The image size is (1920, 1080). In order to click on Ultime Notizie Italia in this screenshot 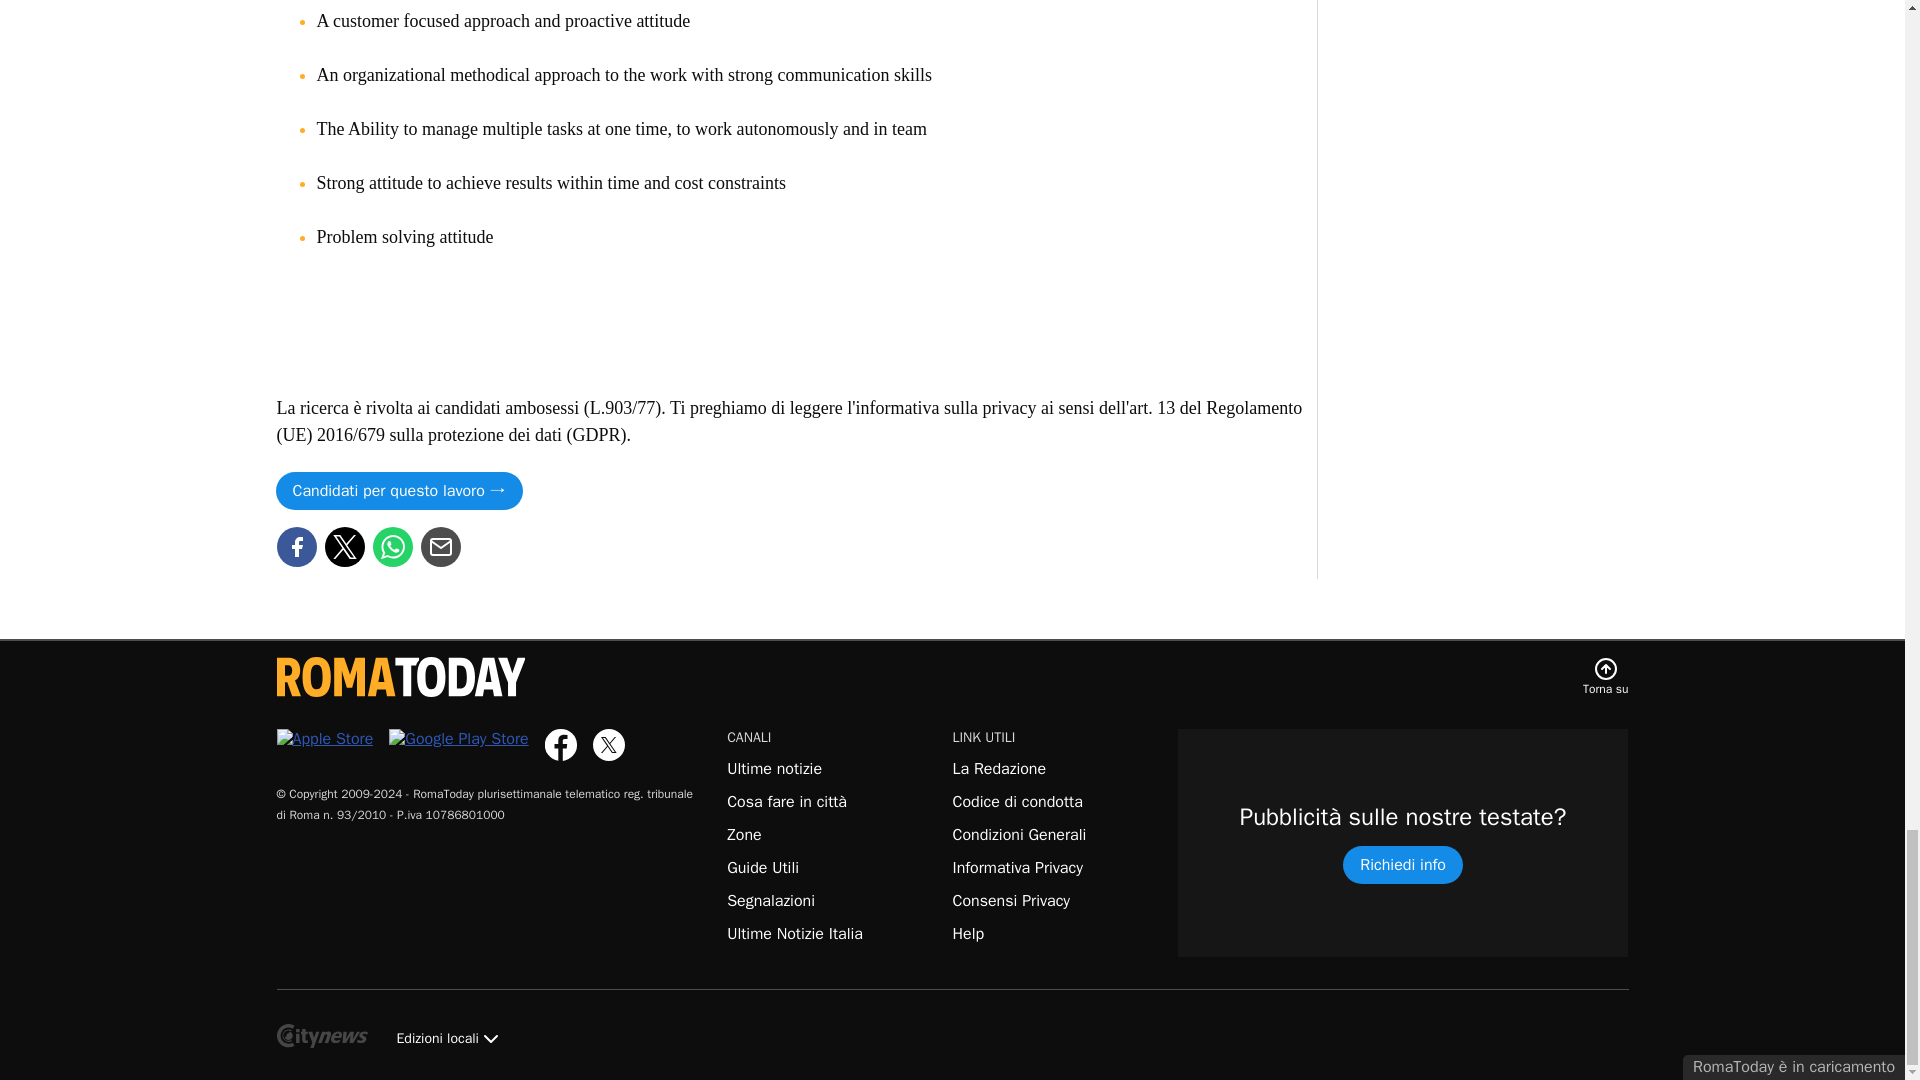, I will do `click(794, 934)`.